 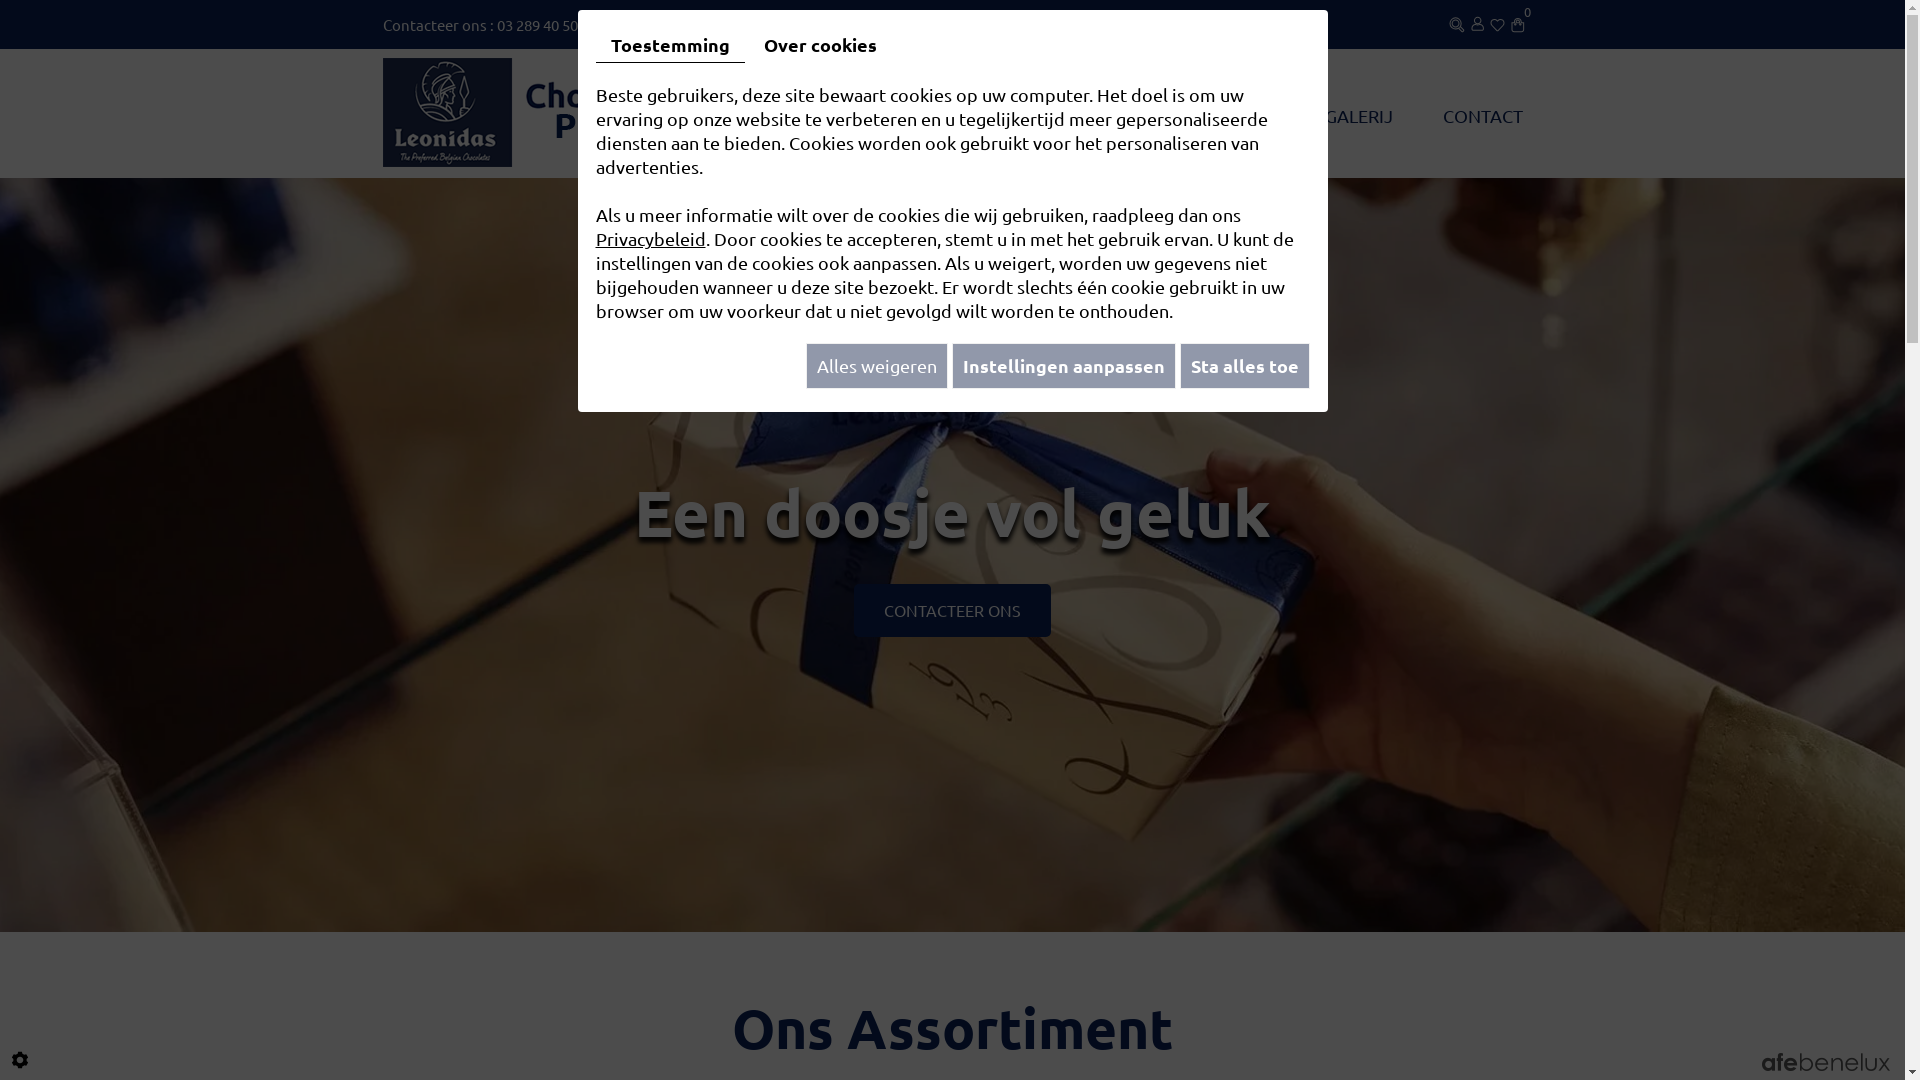 What do you see at coordinates (529, 24) in the screenshot?
I see `Contacteer ons : 03 289 40 50 - 0469 16 01 03` at bounding box center [529, 24].